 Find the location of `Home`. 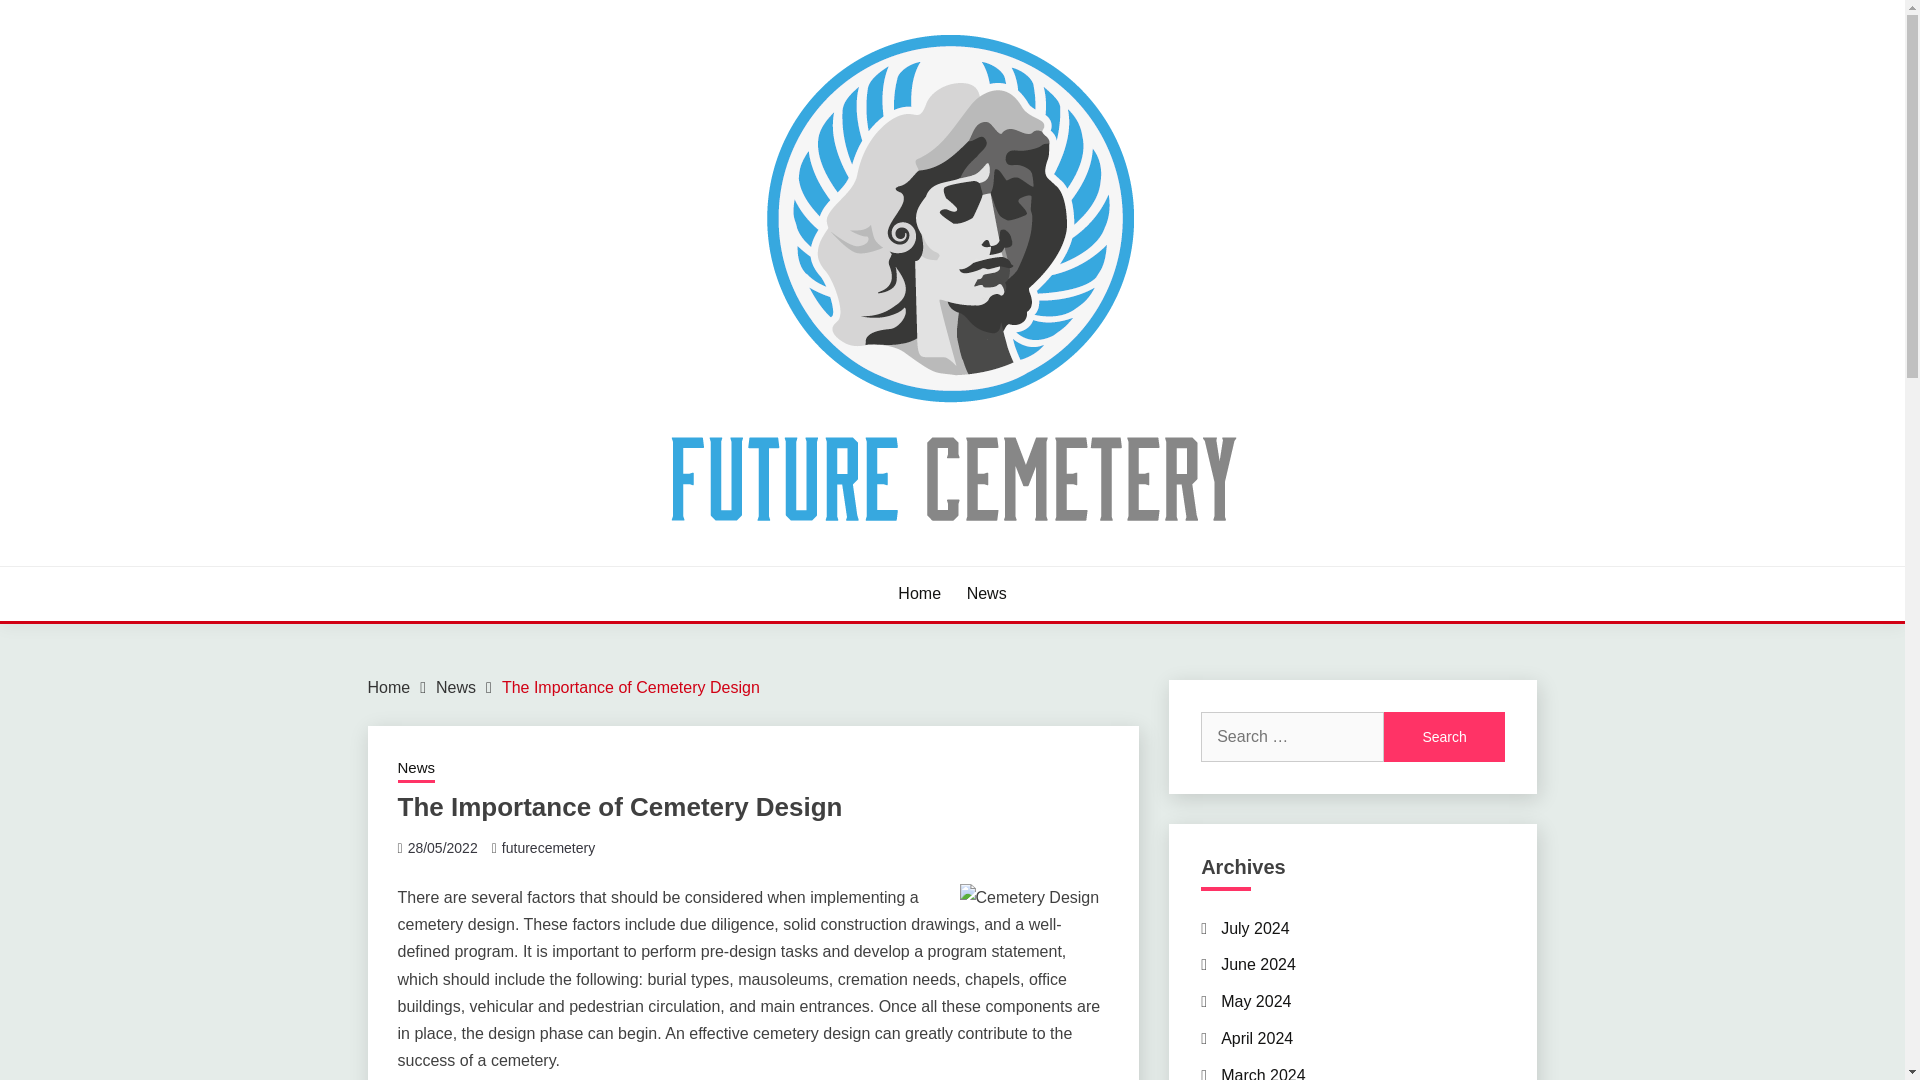

Home is located at coordinates (389, 687).